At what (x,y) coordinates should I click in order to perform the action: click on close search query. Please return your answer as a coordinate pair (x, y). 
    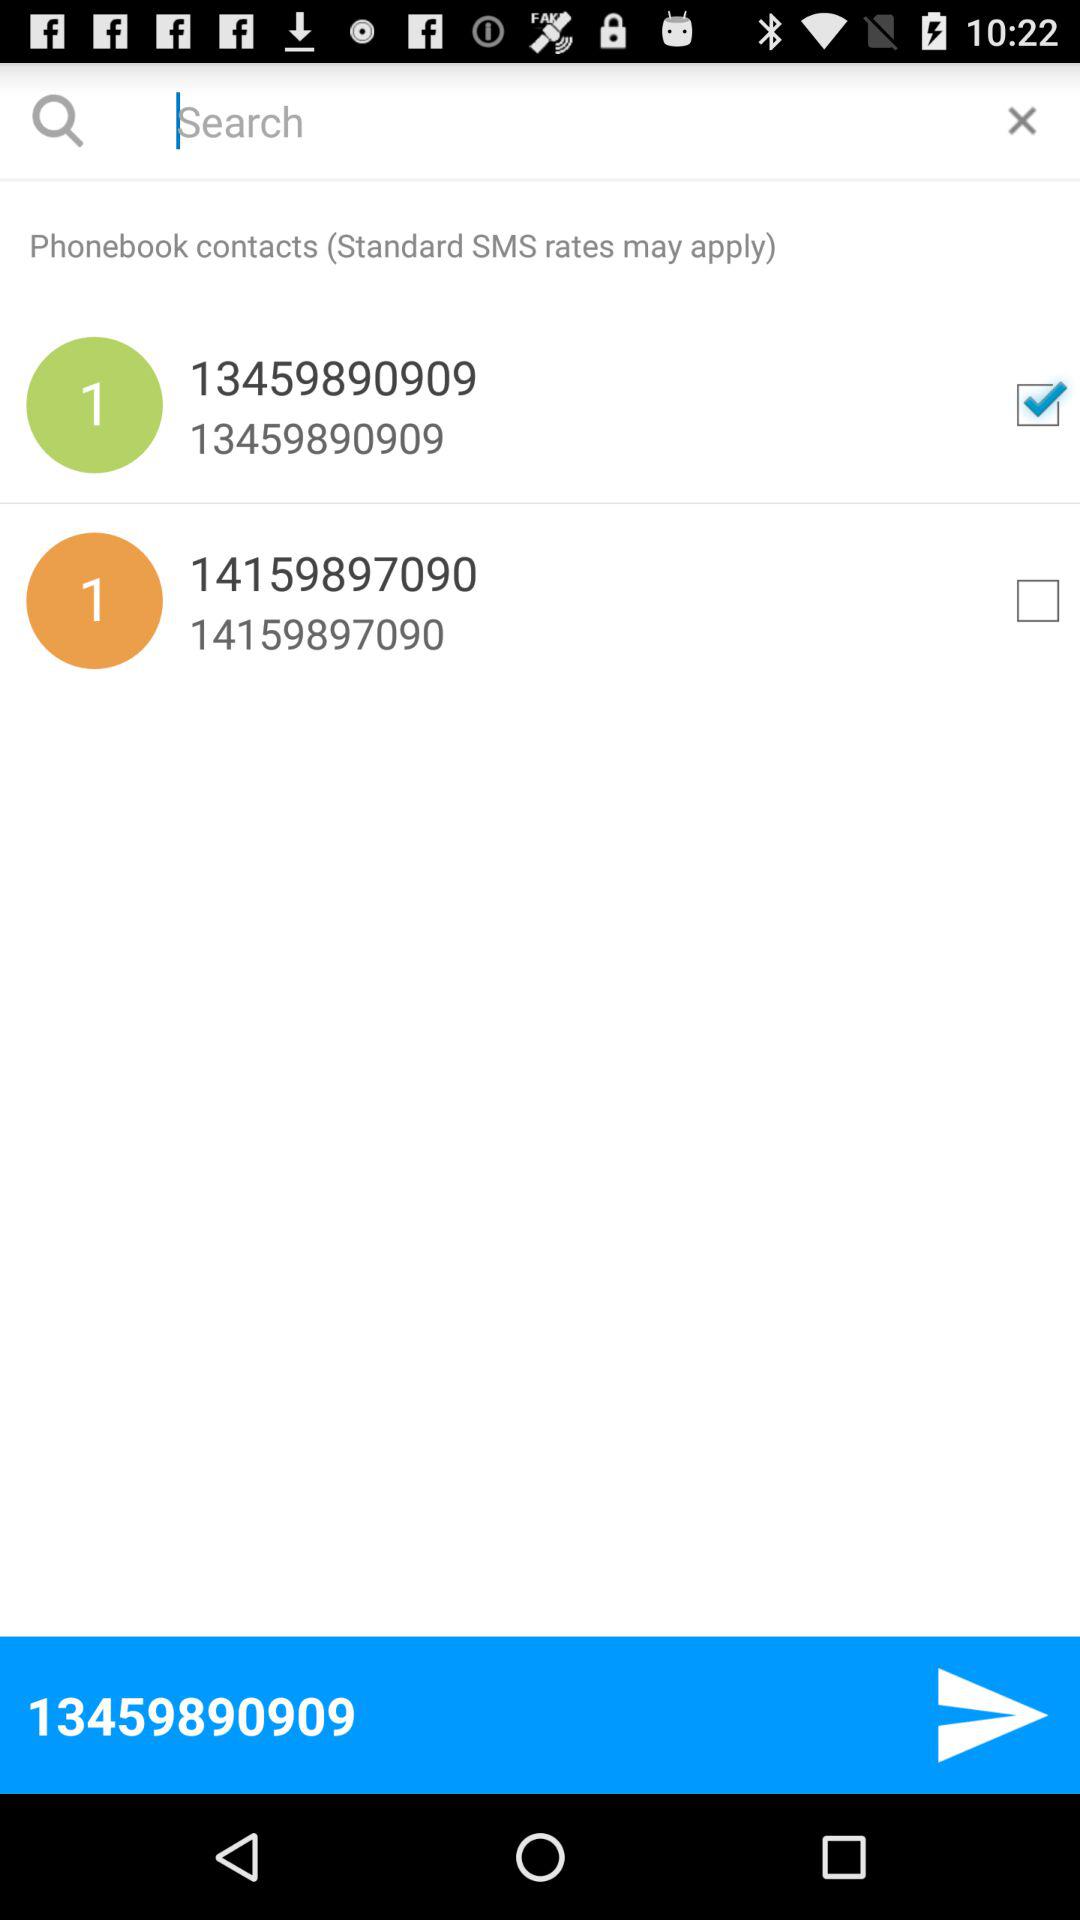
    Looking at the image, I should click on (1022, 120).